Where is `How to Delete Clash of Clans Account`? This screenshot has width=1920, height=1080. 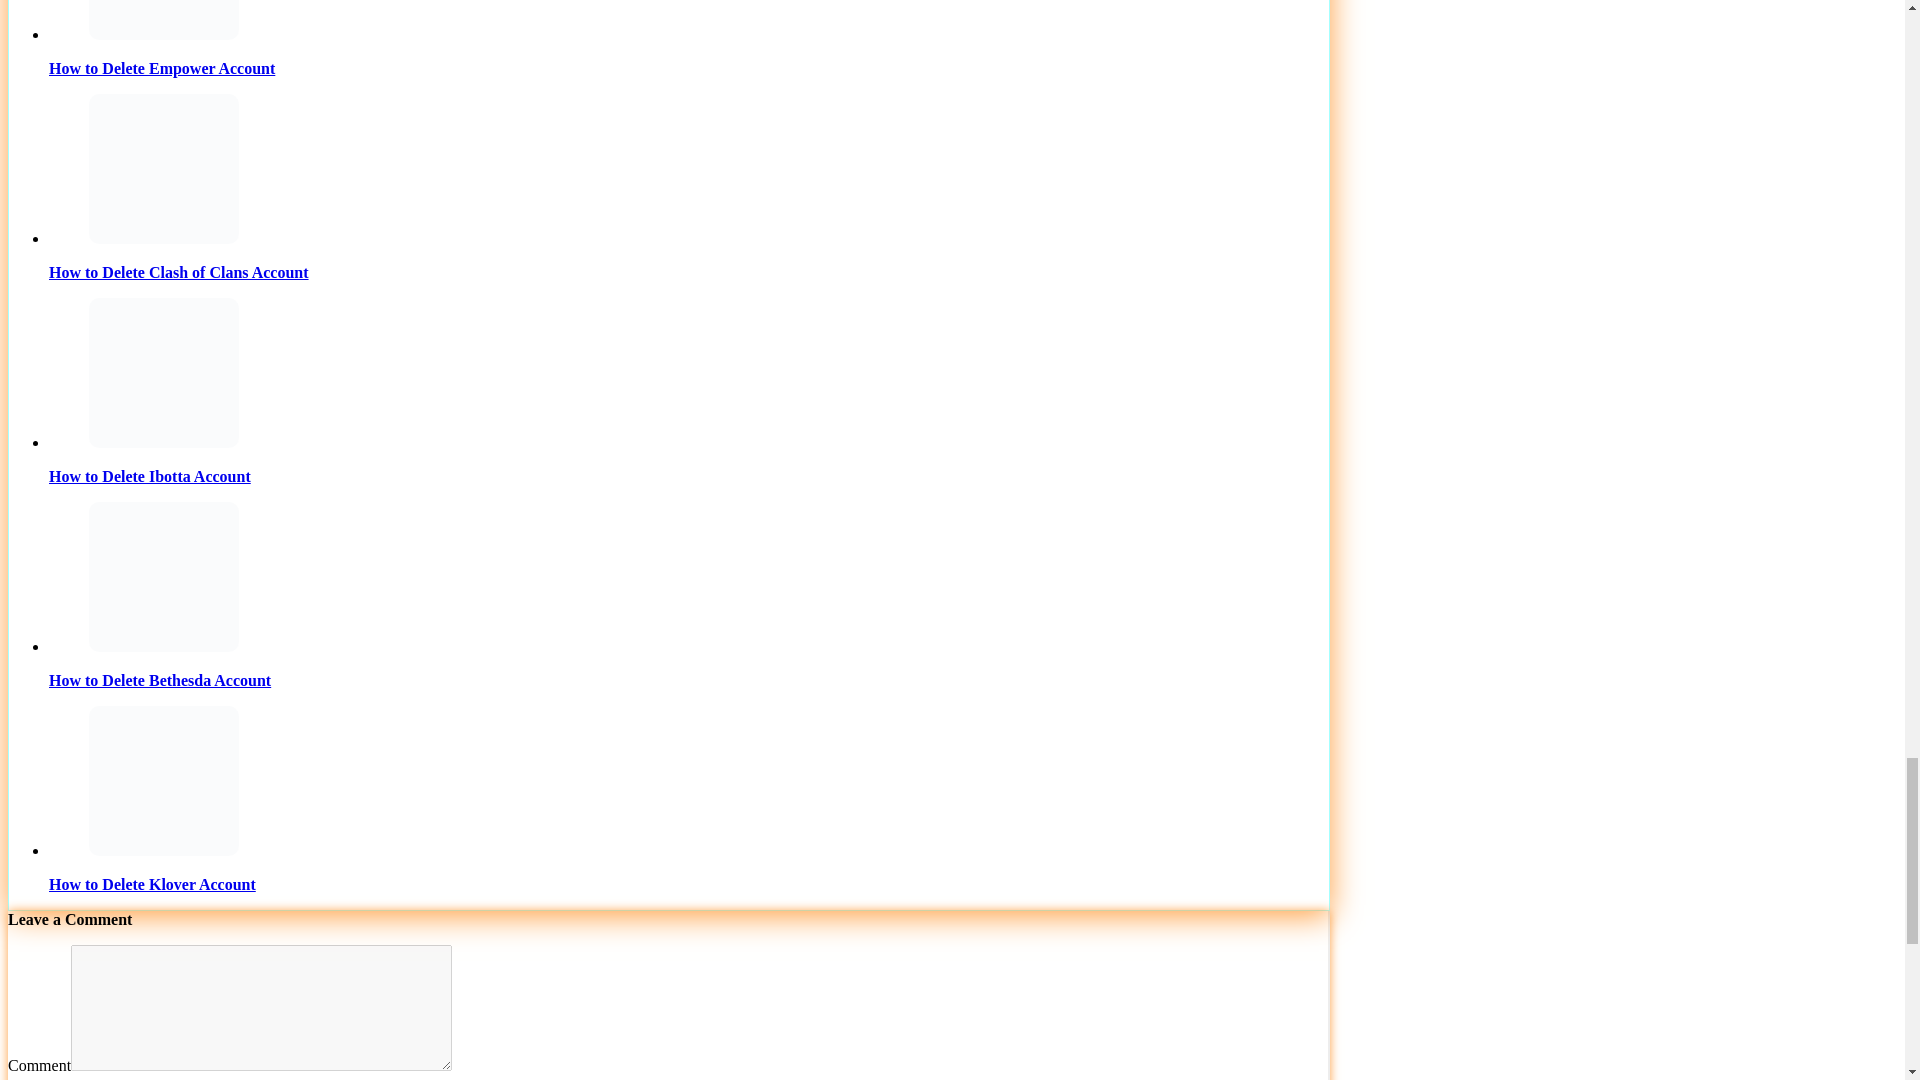 How to Delete Clash of Clans Account is located at coordinates (163, 168).